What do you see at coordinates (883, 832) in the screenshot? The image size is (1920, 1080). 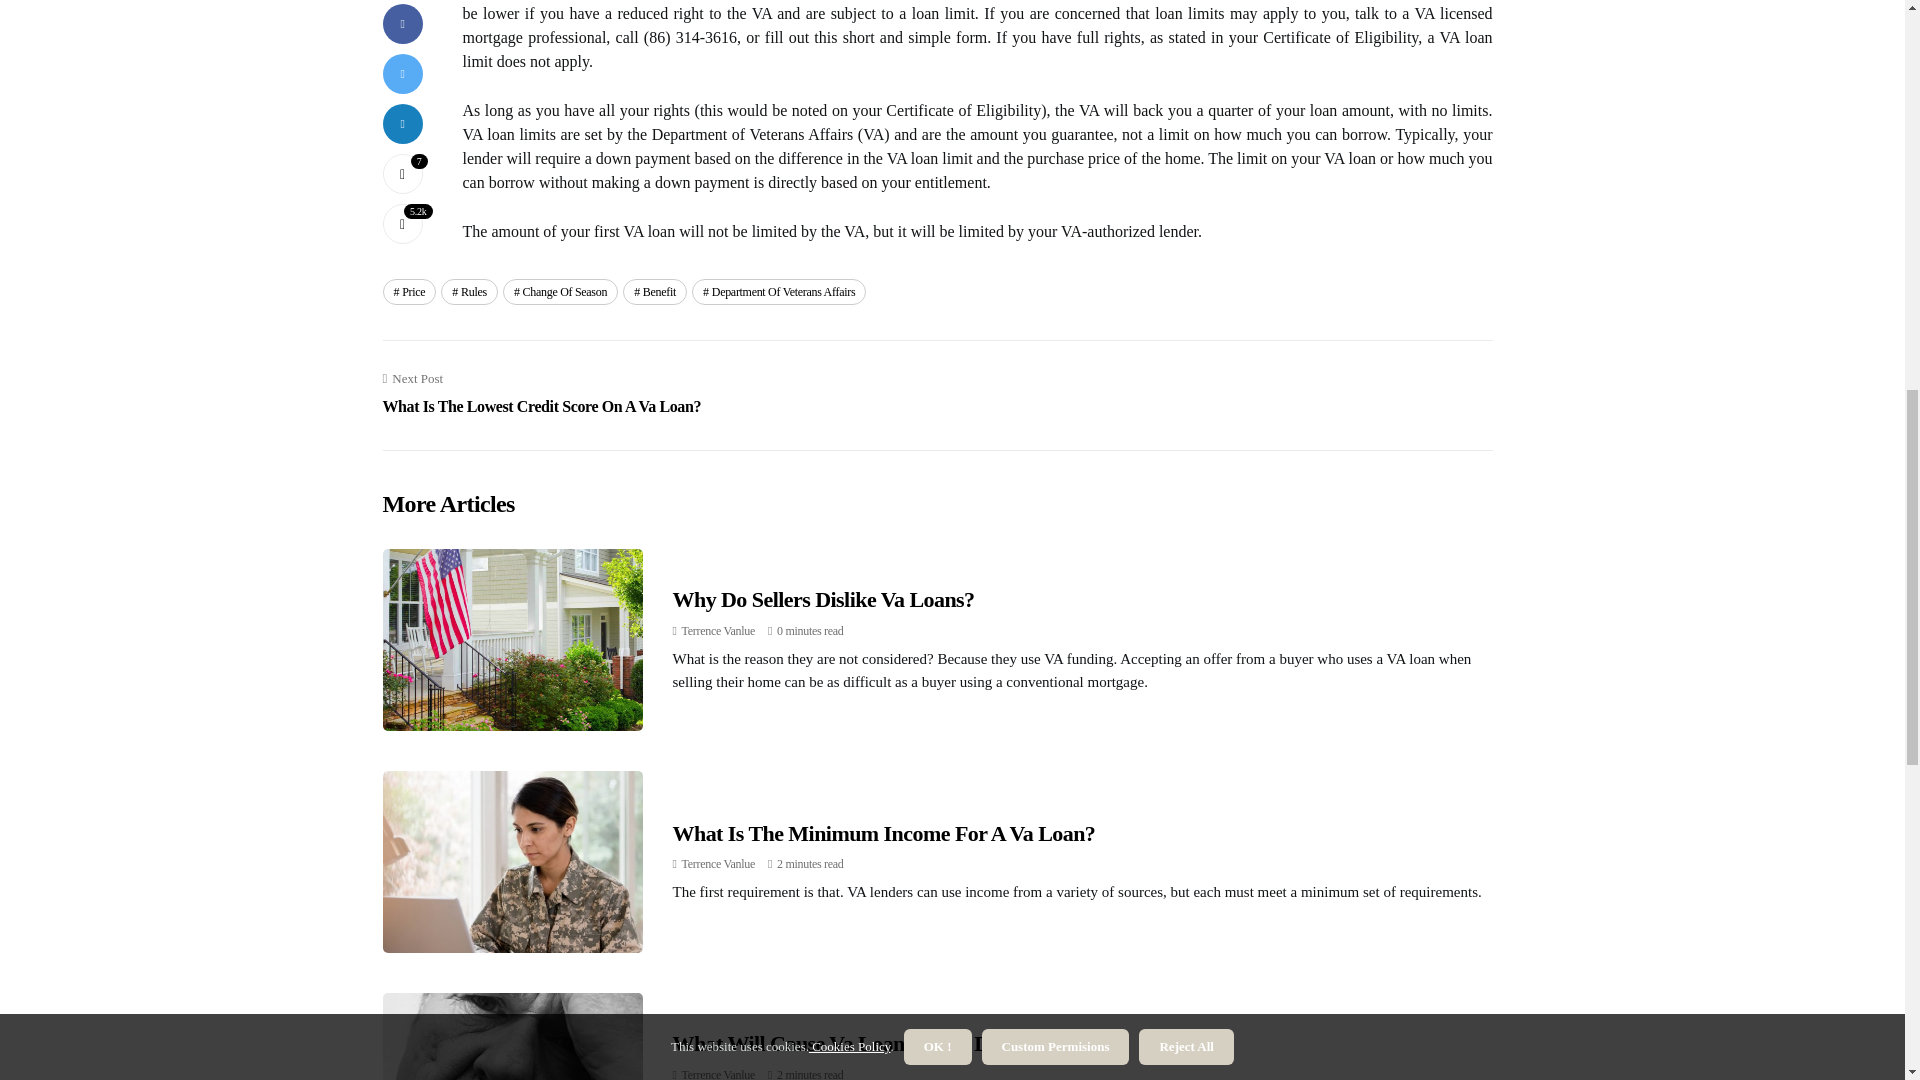 I see `What Is The Minimum Income For A Va Loan?` at bounding box center [883, 832].